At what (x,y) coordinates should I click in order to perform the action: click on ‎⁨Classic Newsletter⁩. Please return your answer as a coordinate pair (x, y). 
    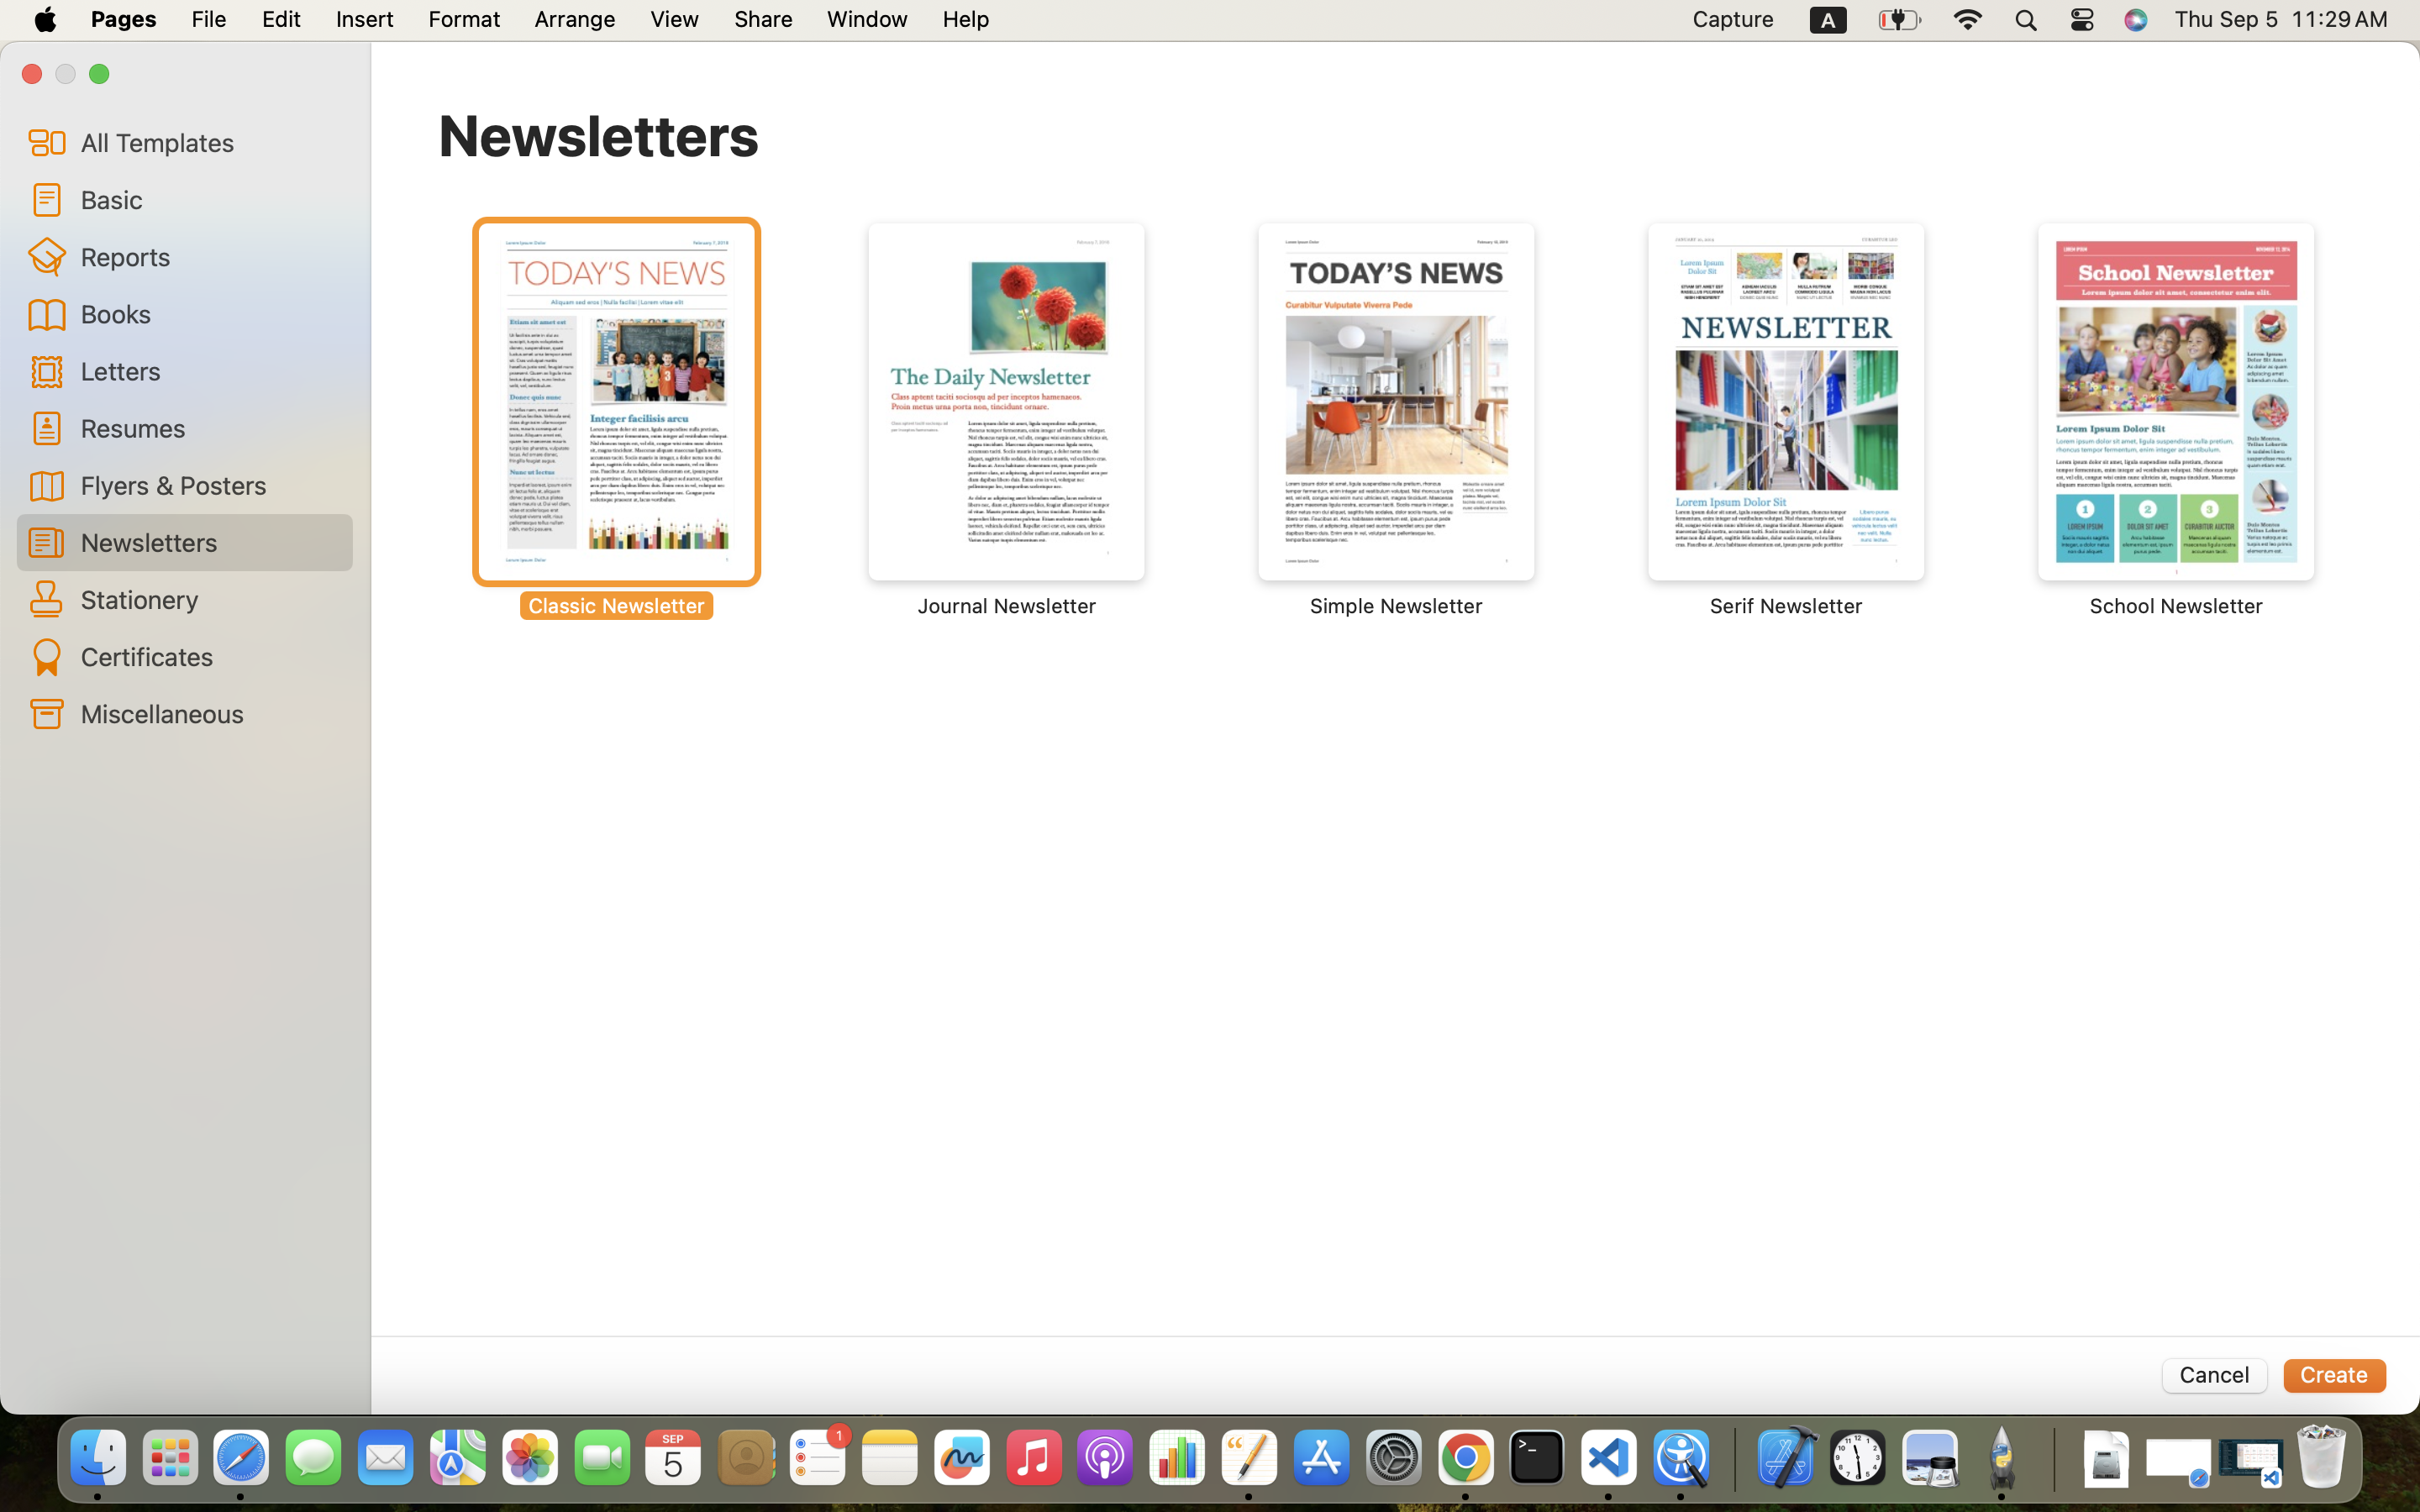
    Looking at the image, I should click on (617, 420).